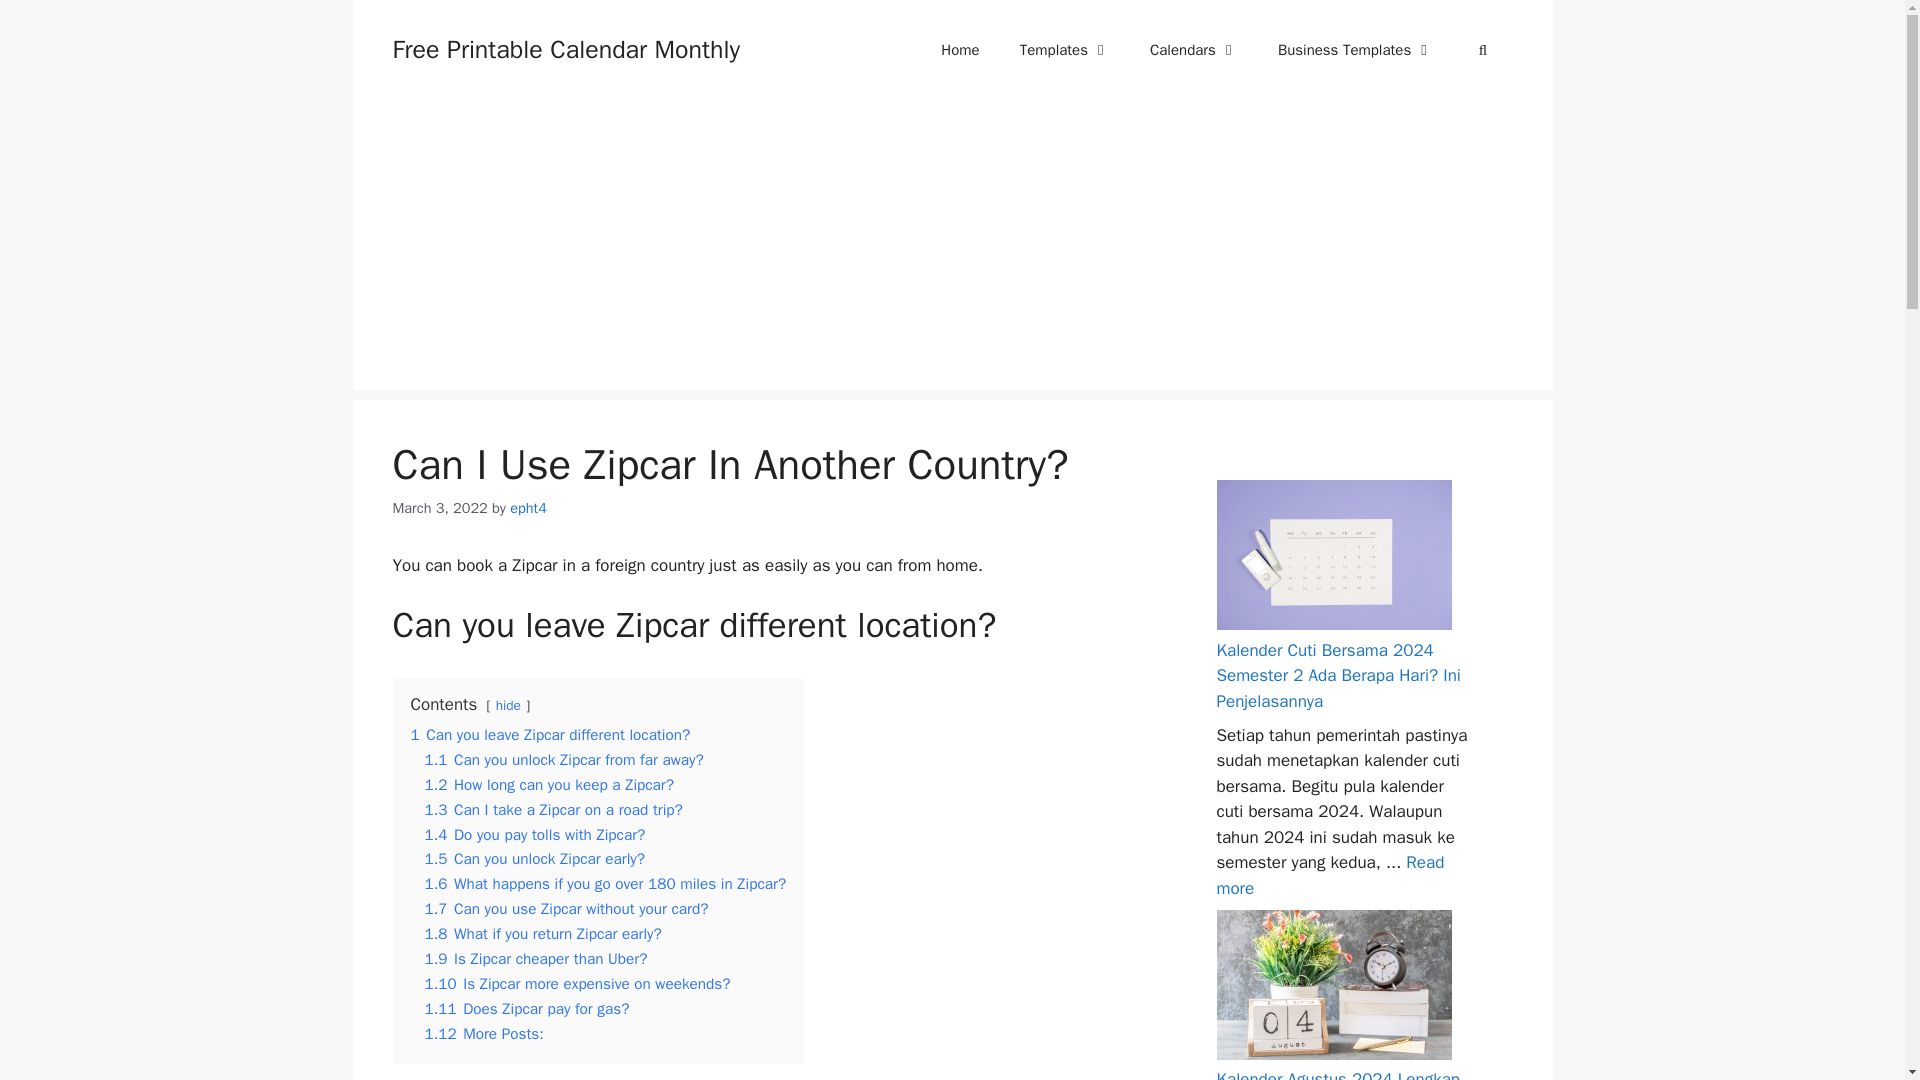 The width and height of the screenshot is (1920, 1080). What do you see at coordinates (542, 934) in the screenshot?
I see `1.8 What if you return Zipcar early?` at bounding box center [542, 934].